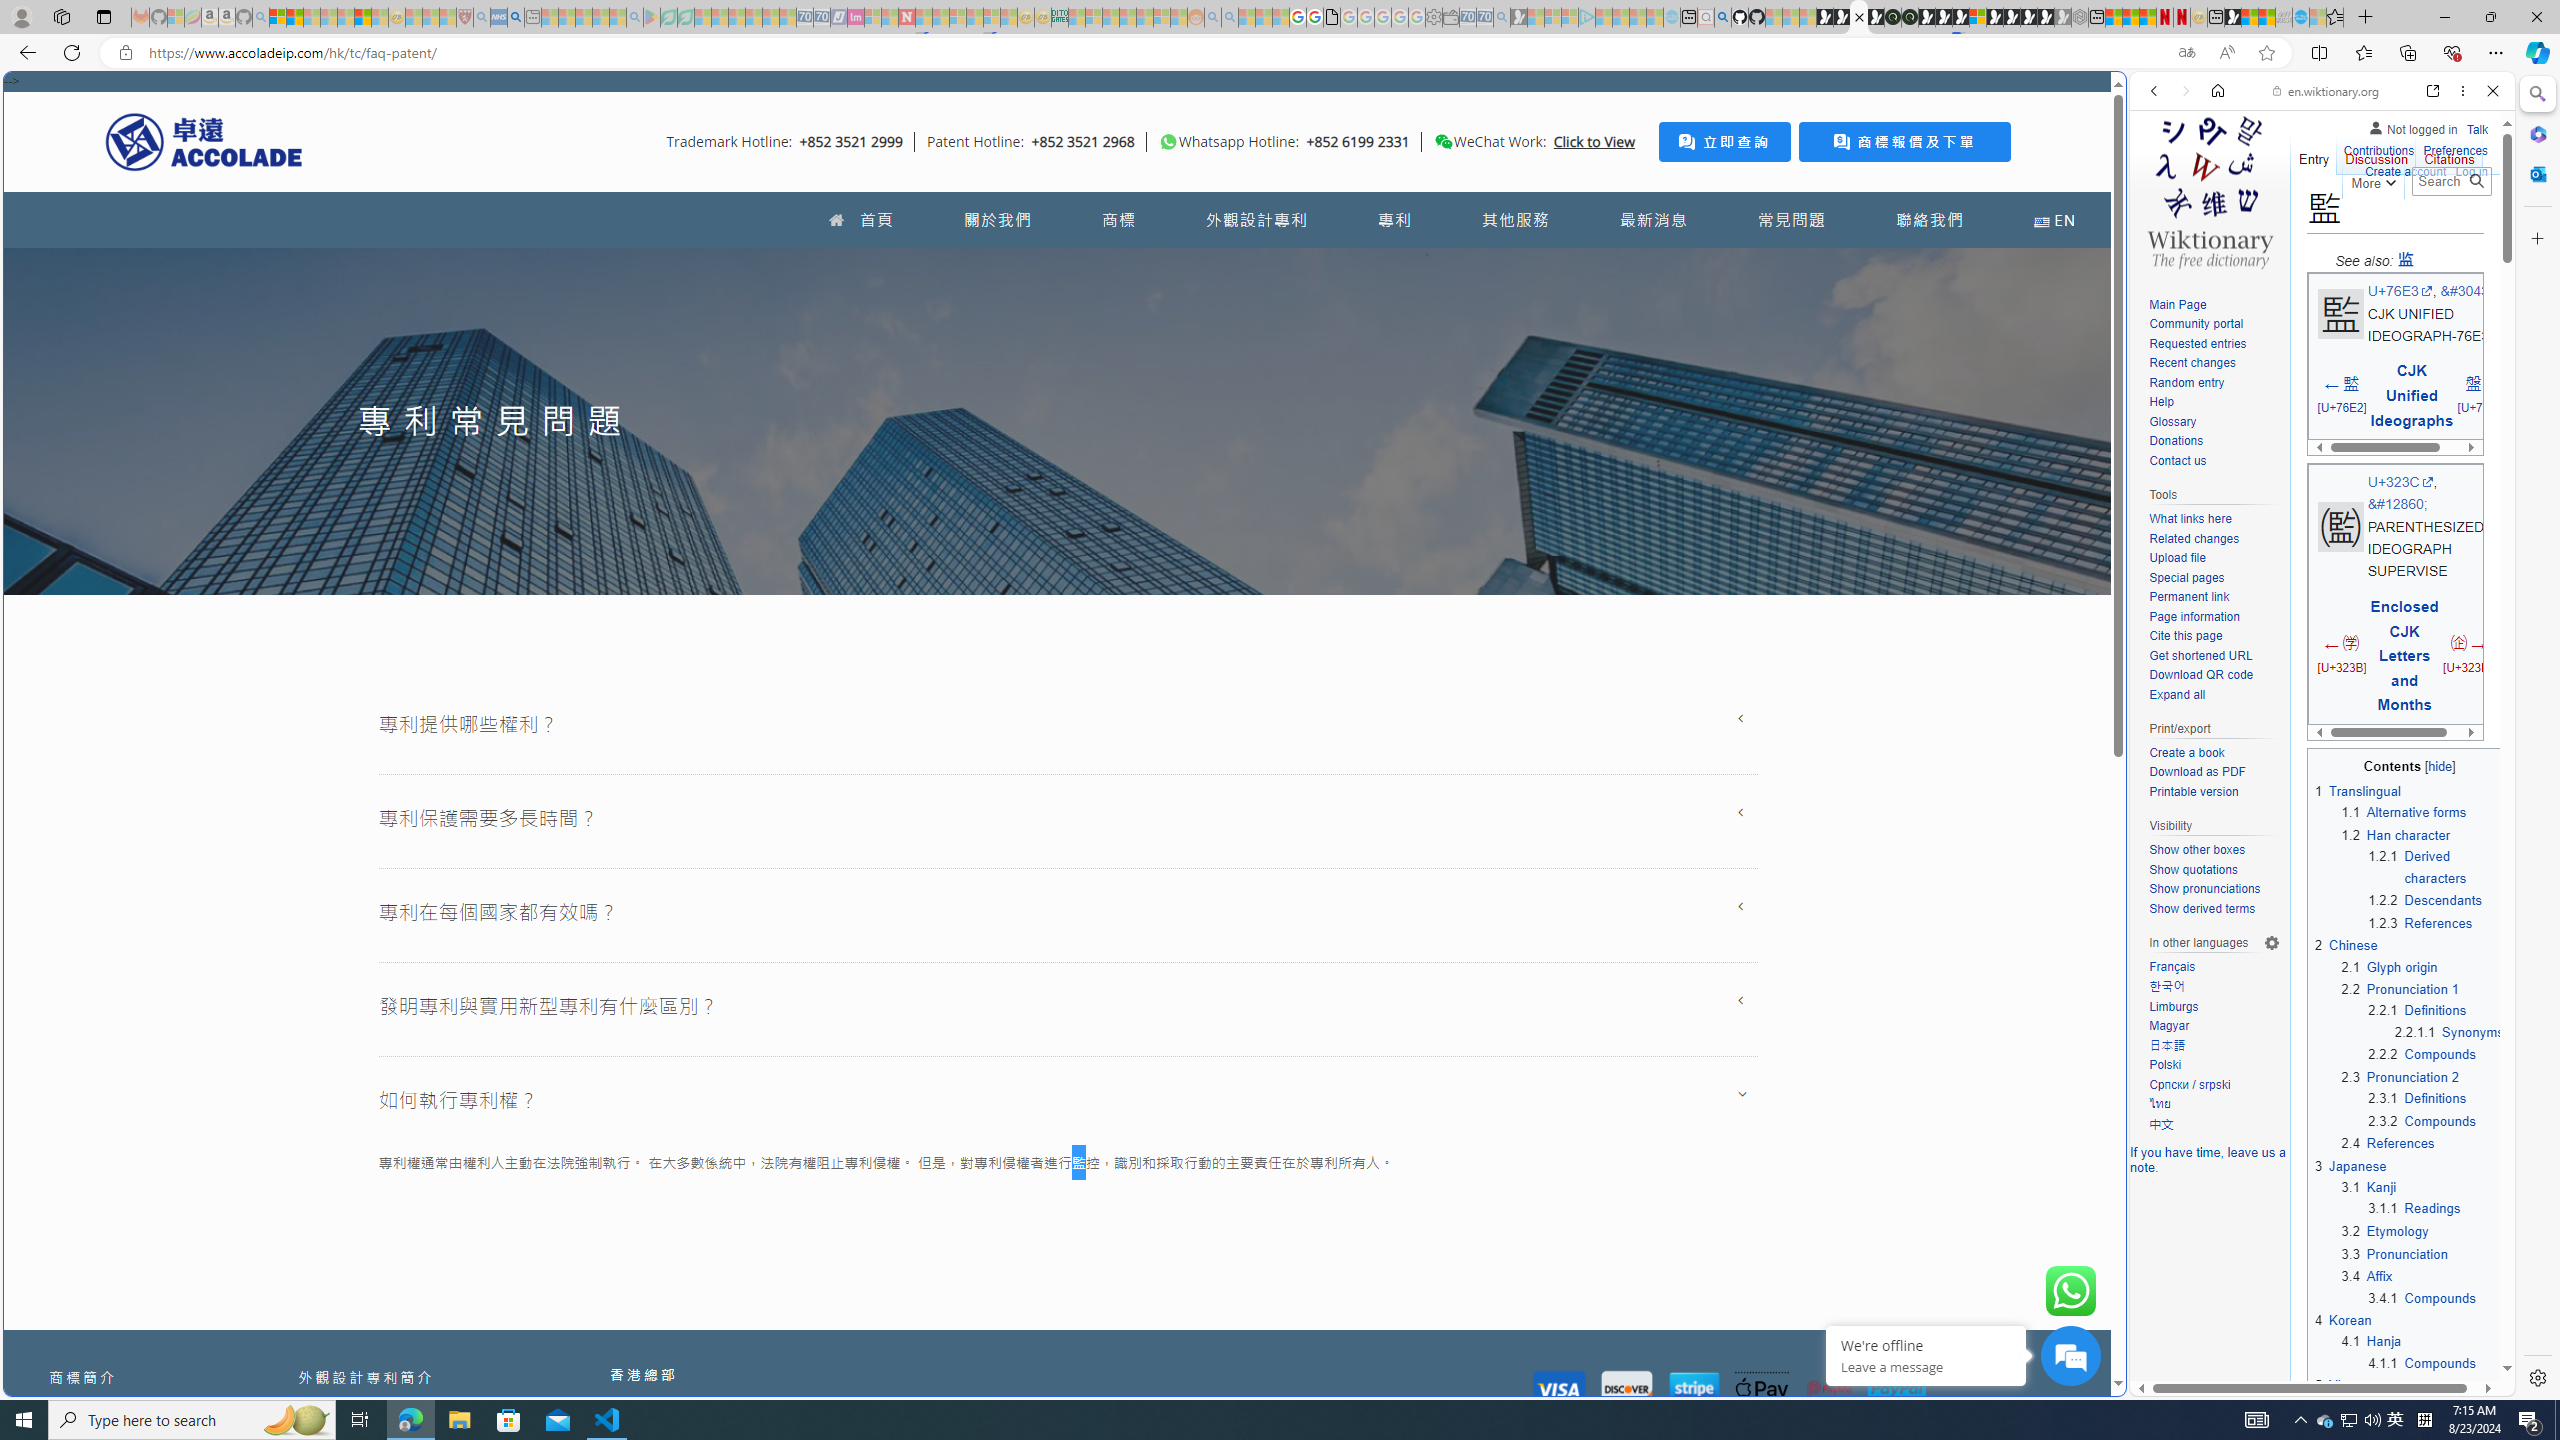 This screenshot has height=1440, width=2560. What do you see at coordinates (2394, 834) in the screenshot?
I see `1.2 Han character` at bounding box center [2394, 834].